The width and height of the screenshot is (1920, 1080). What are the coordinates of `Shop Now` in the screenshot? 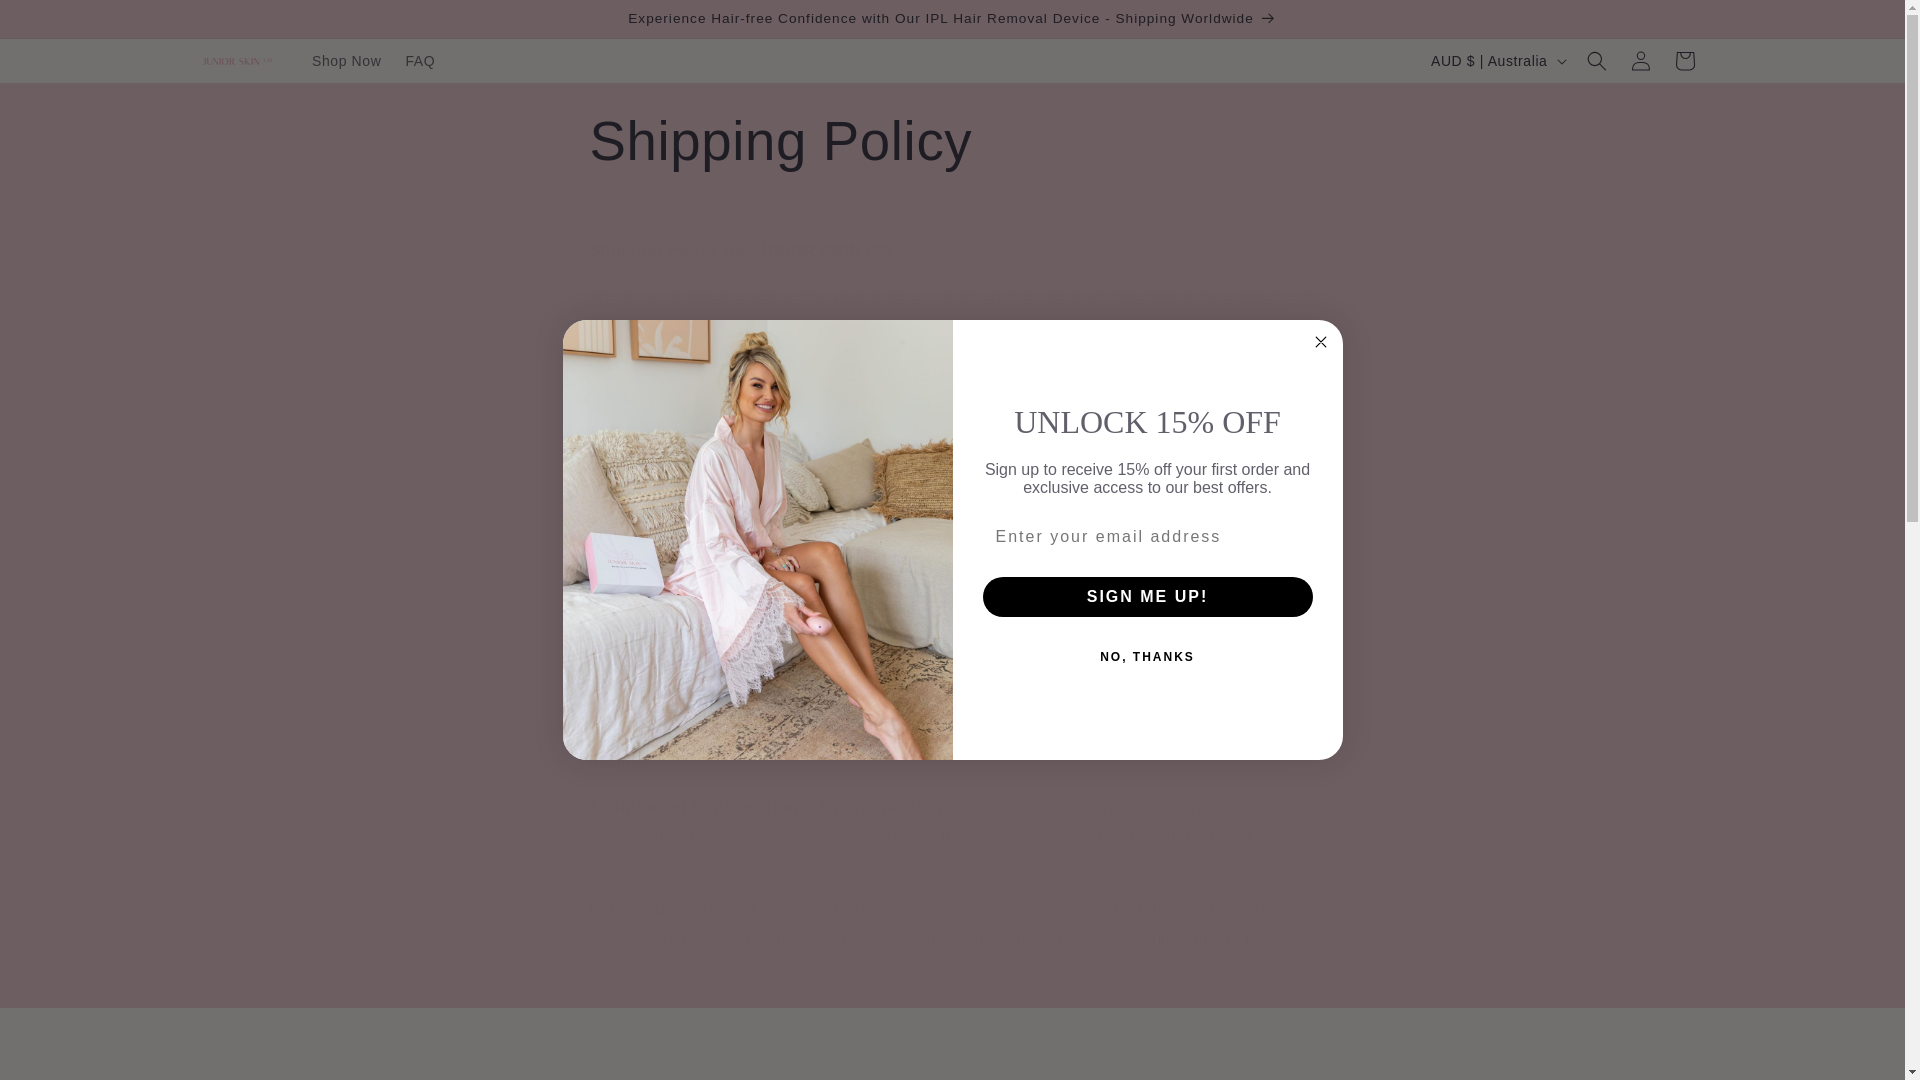 It's located at (346, 60).